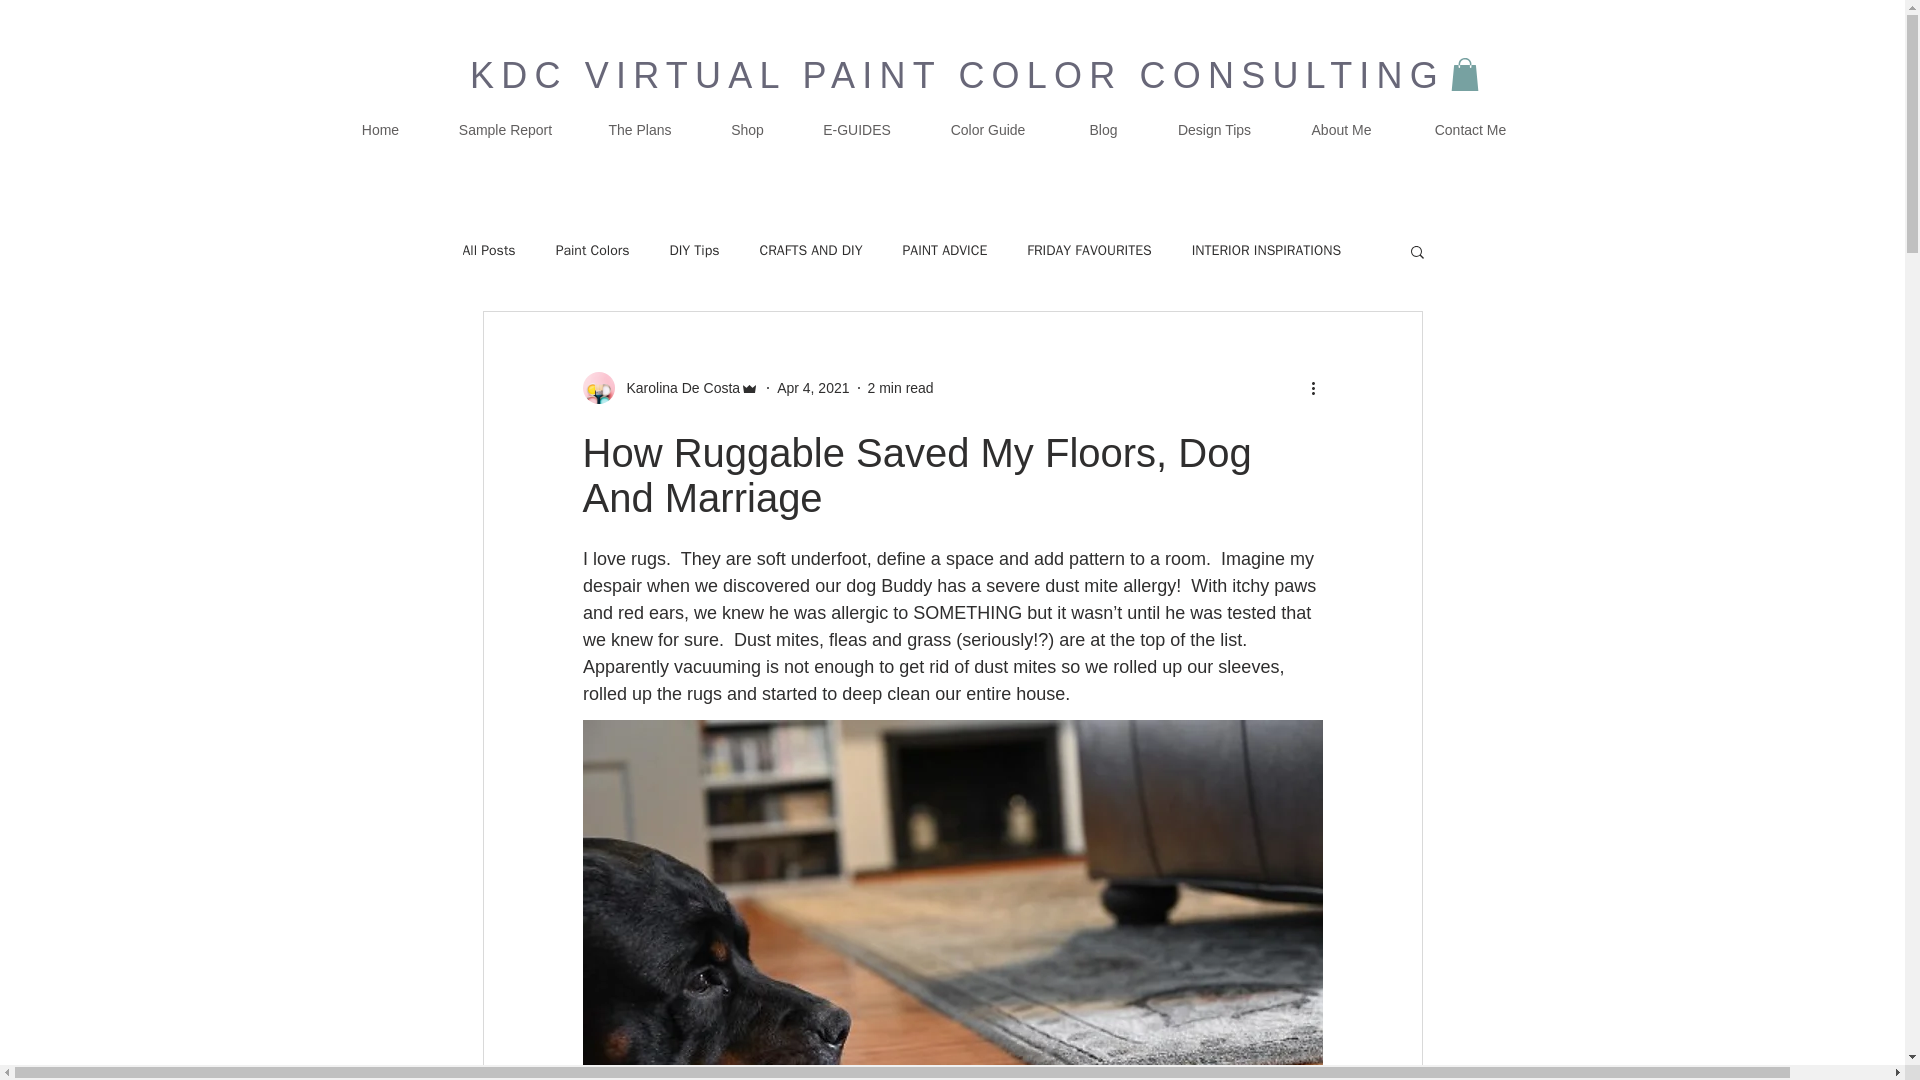 This screenshot has height=1080, width=1920. I want to click on Blog, so click(1104, 129).